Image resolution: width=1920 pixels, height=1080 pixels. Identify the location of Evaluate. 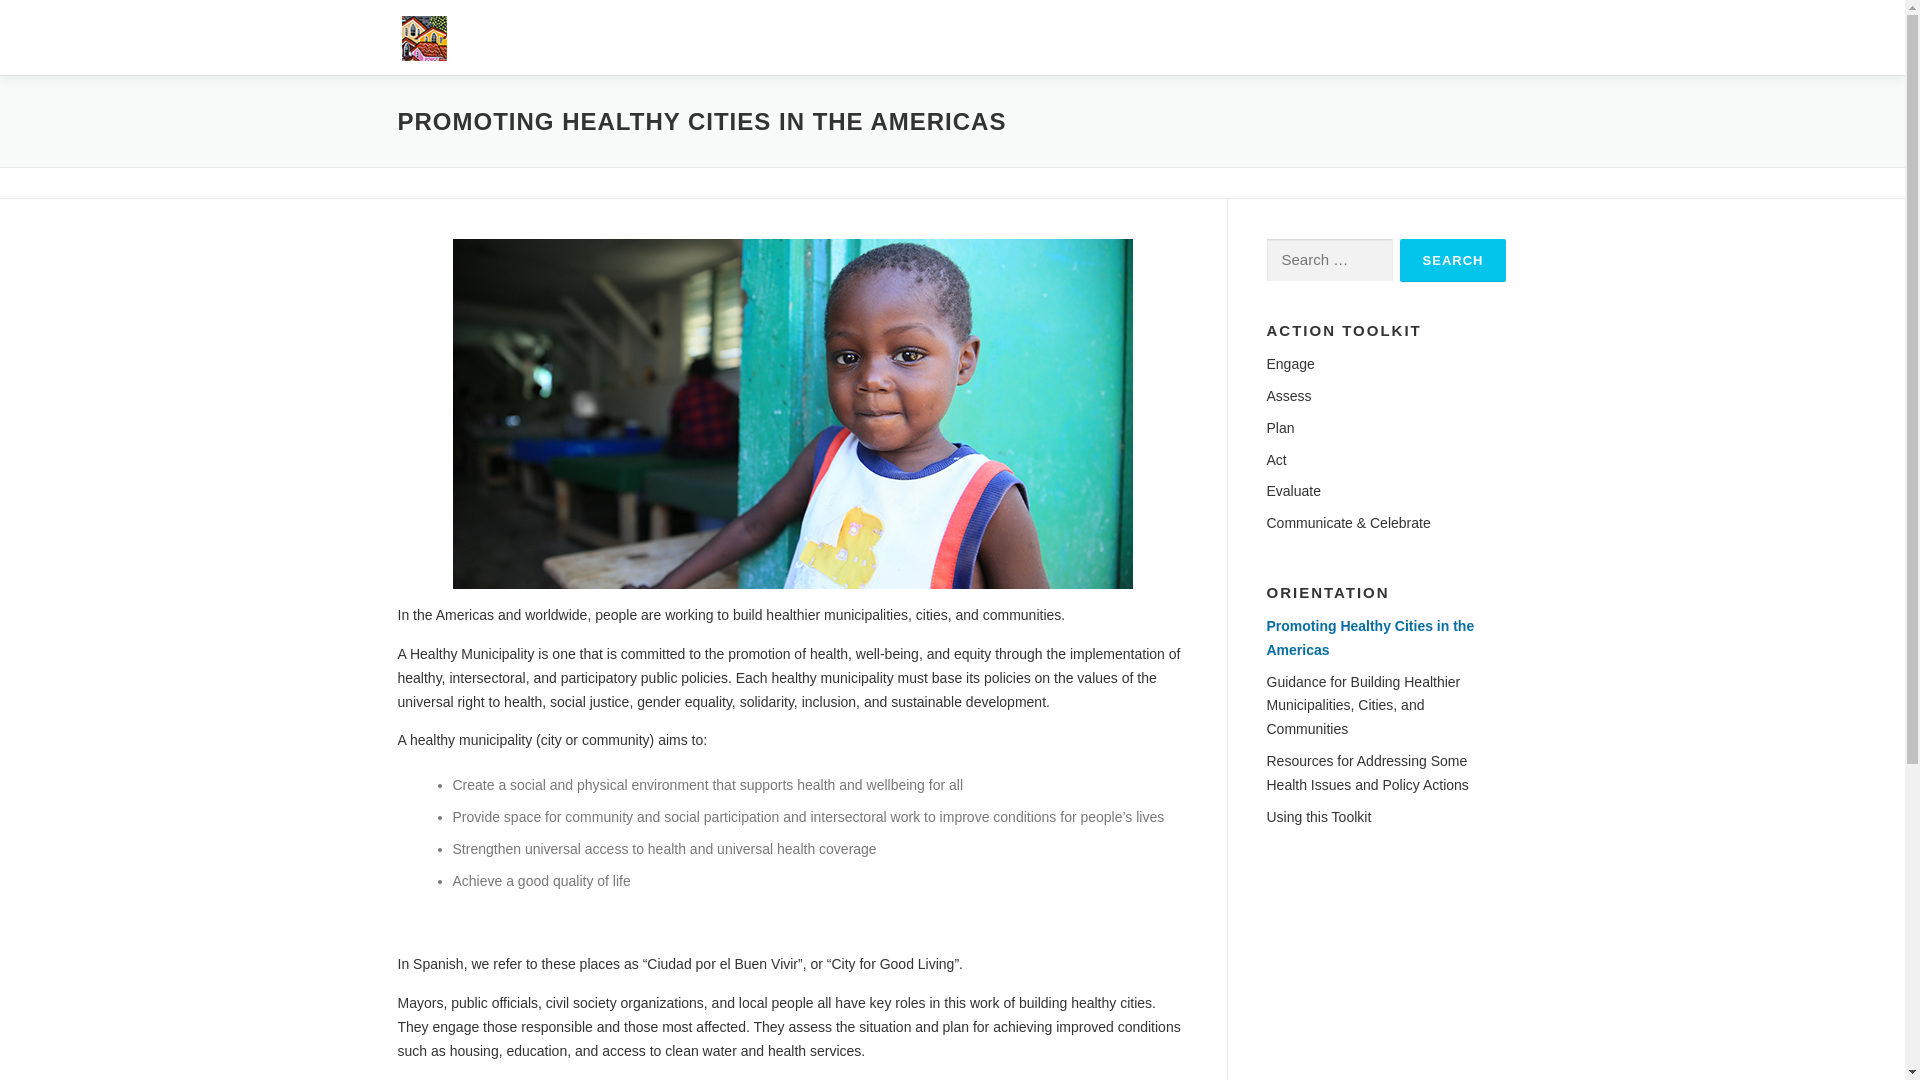
(1292, 490).